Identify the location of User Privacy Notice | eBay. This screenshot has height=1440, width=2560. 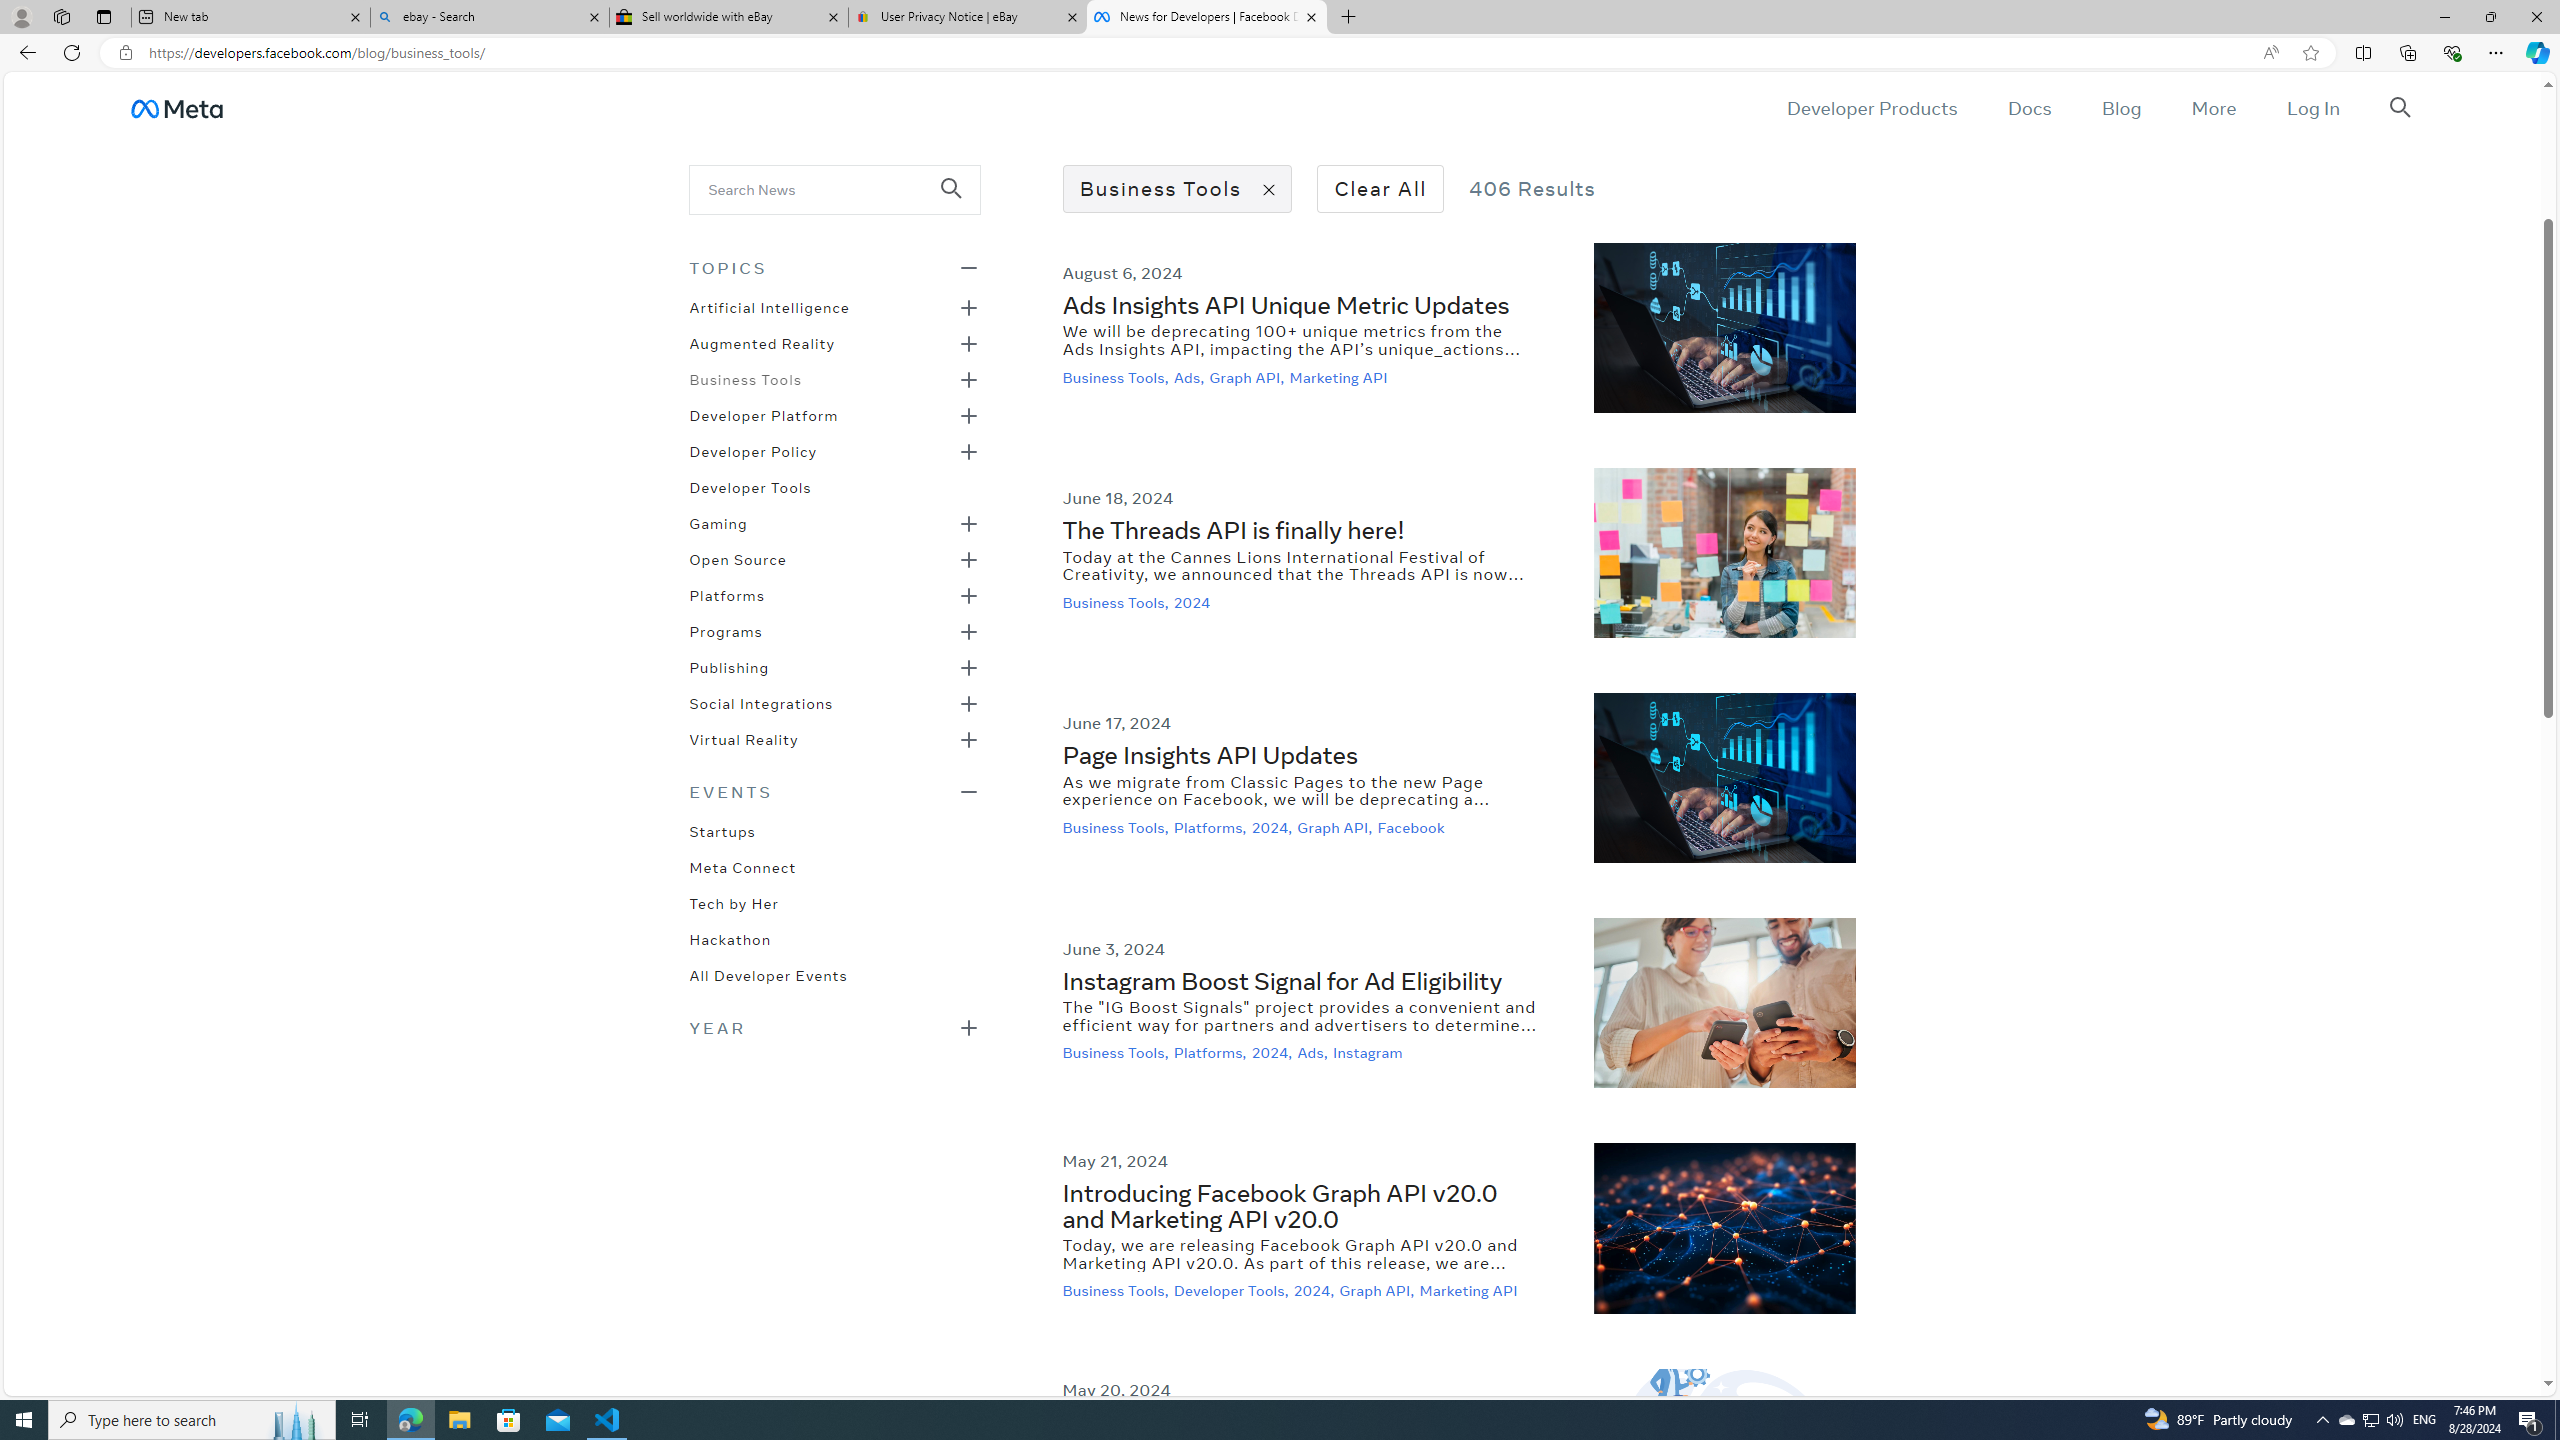
(967, 17).